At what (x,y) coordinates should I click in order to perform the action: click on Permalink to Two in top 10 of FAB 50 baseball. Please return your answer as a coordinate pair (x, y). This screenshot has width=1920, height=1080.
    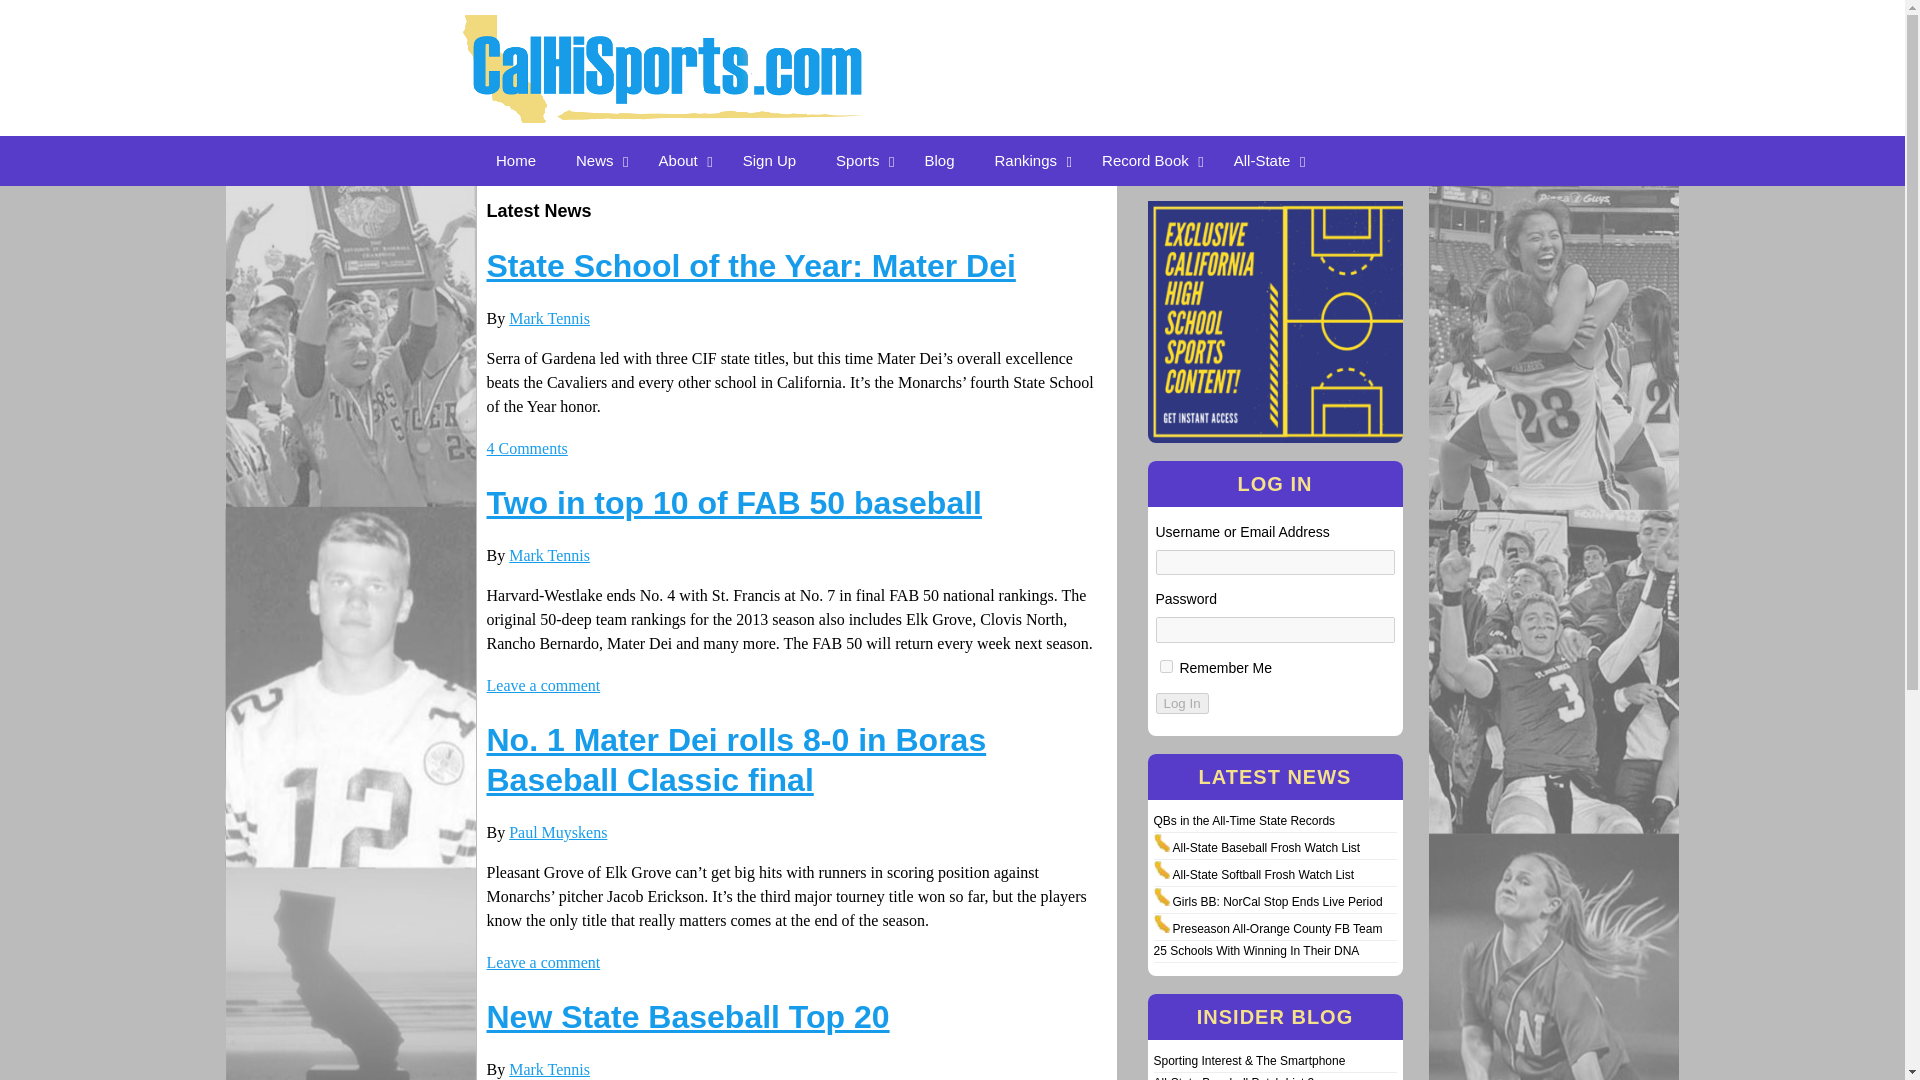
    Looking at the image, I should click on (733, 502).